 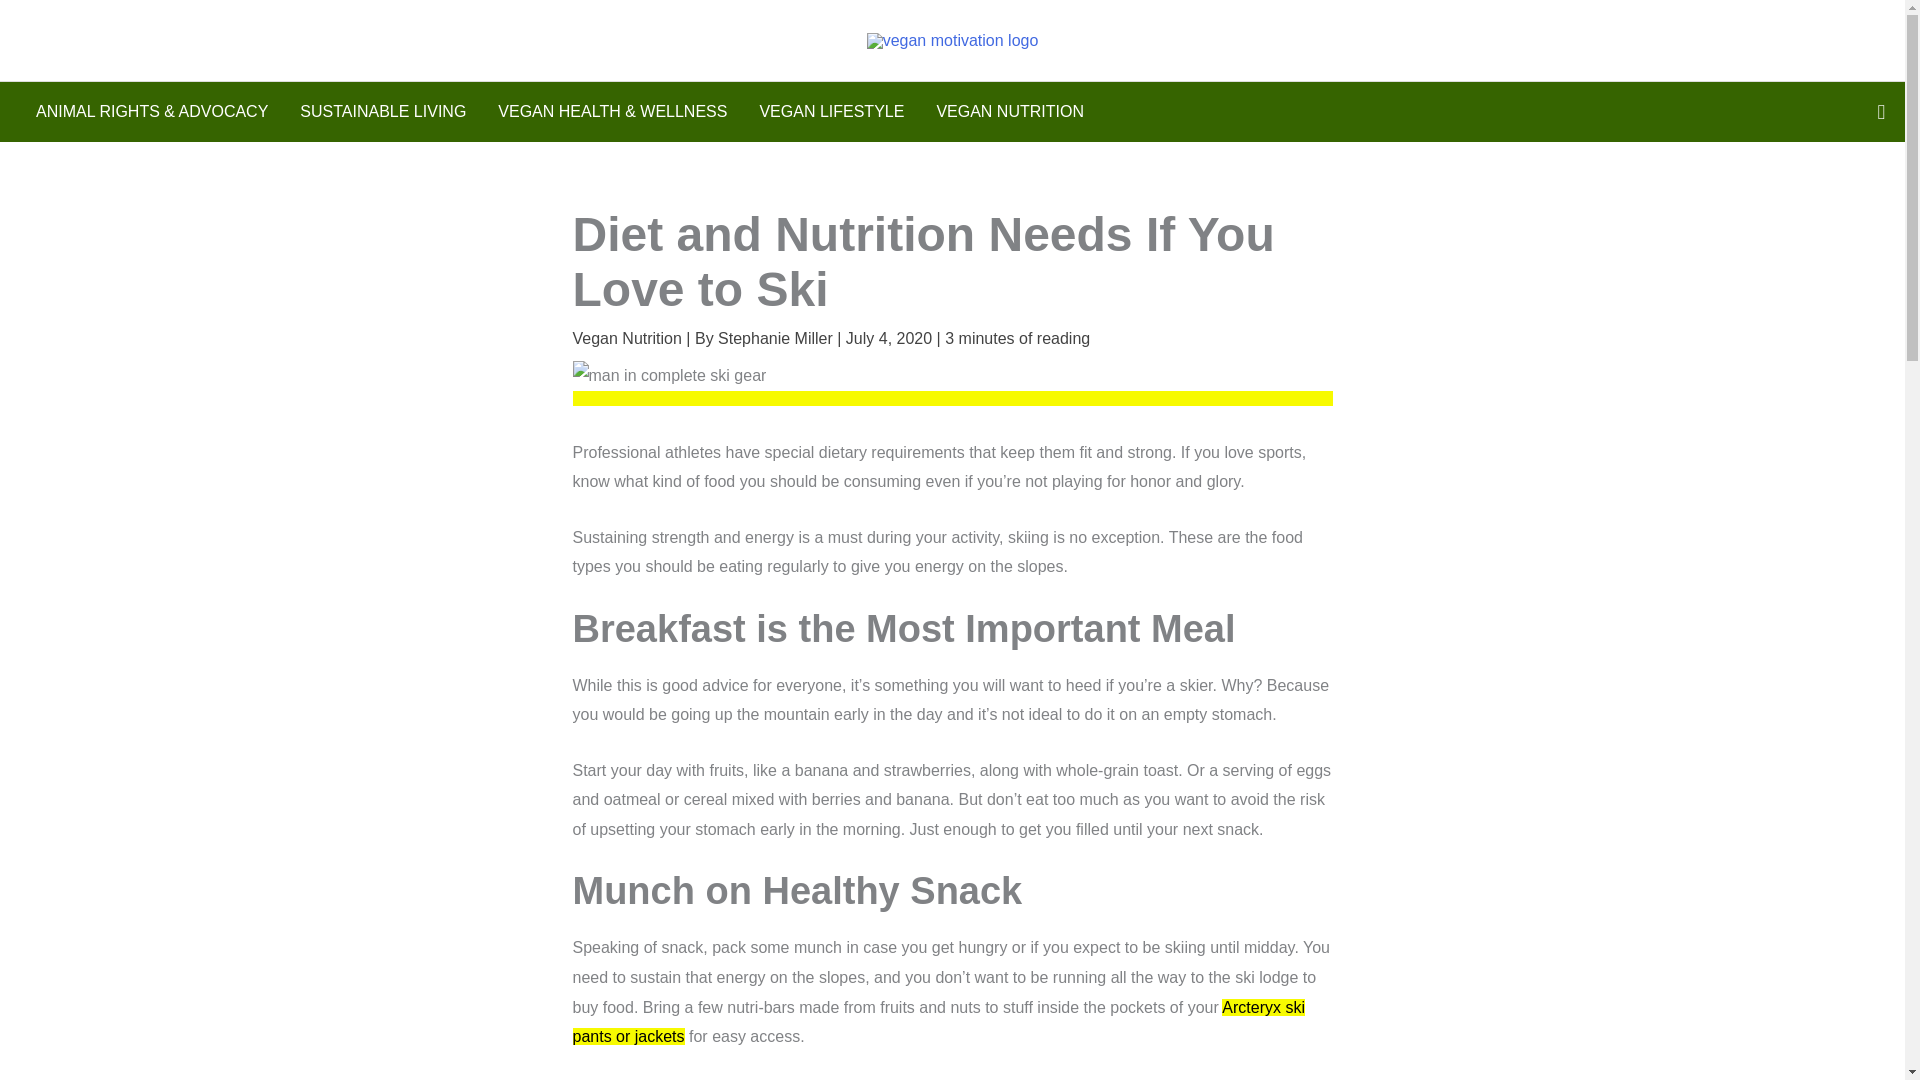 I want to click on SUSTAINABLE LIVING, so click(x=382, y=112).